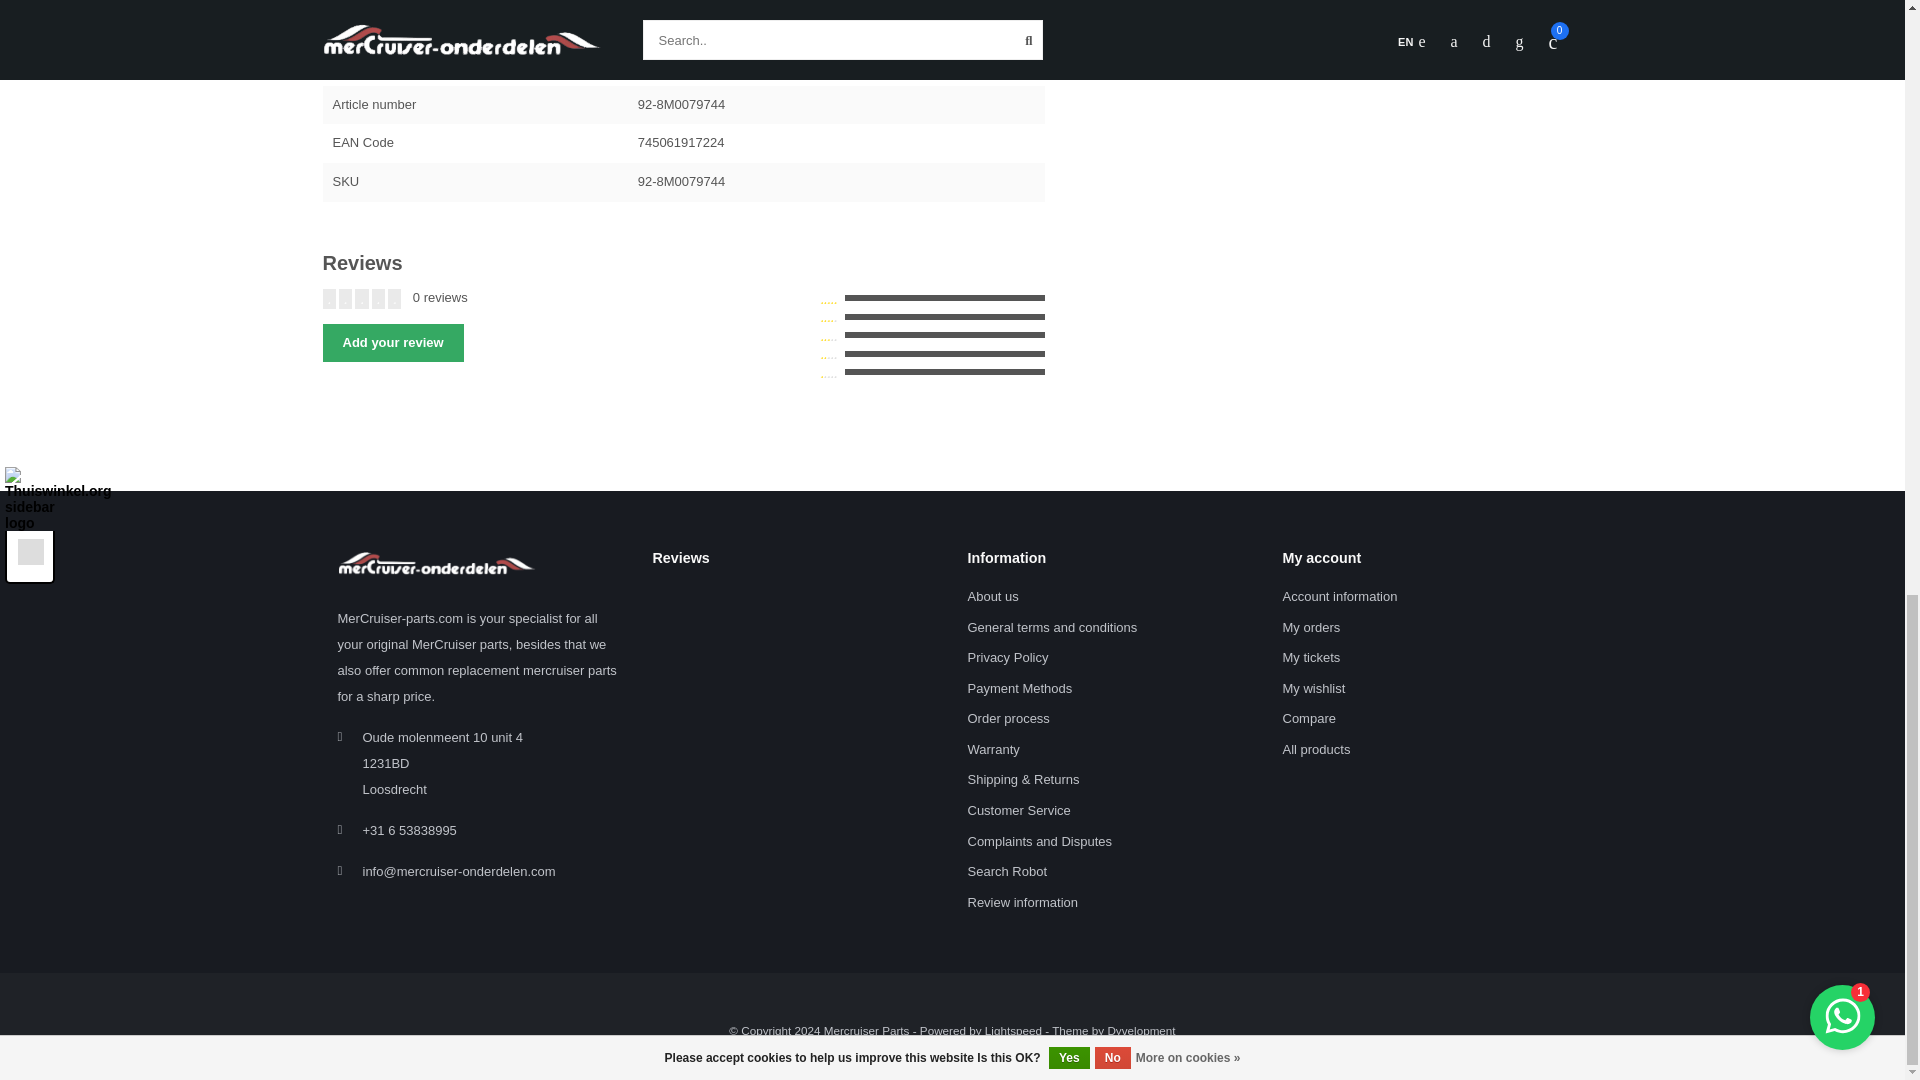 The height and width of the screenshot is (1080, 1920). What do you see at coordinates (1008, 658) in the screenshot?
I see `Privacy Policy` at bounding box center [1008, 658].